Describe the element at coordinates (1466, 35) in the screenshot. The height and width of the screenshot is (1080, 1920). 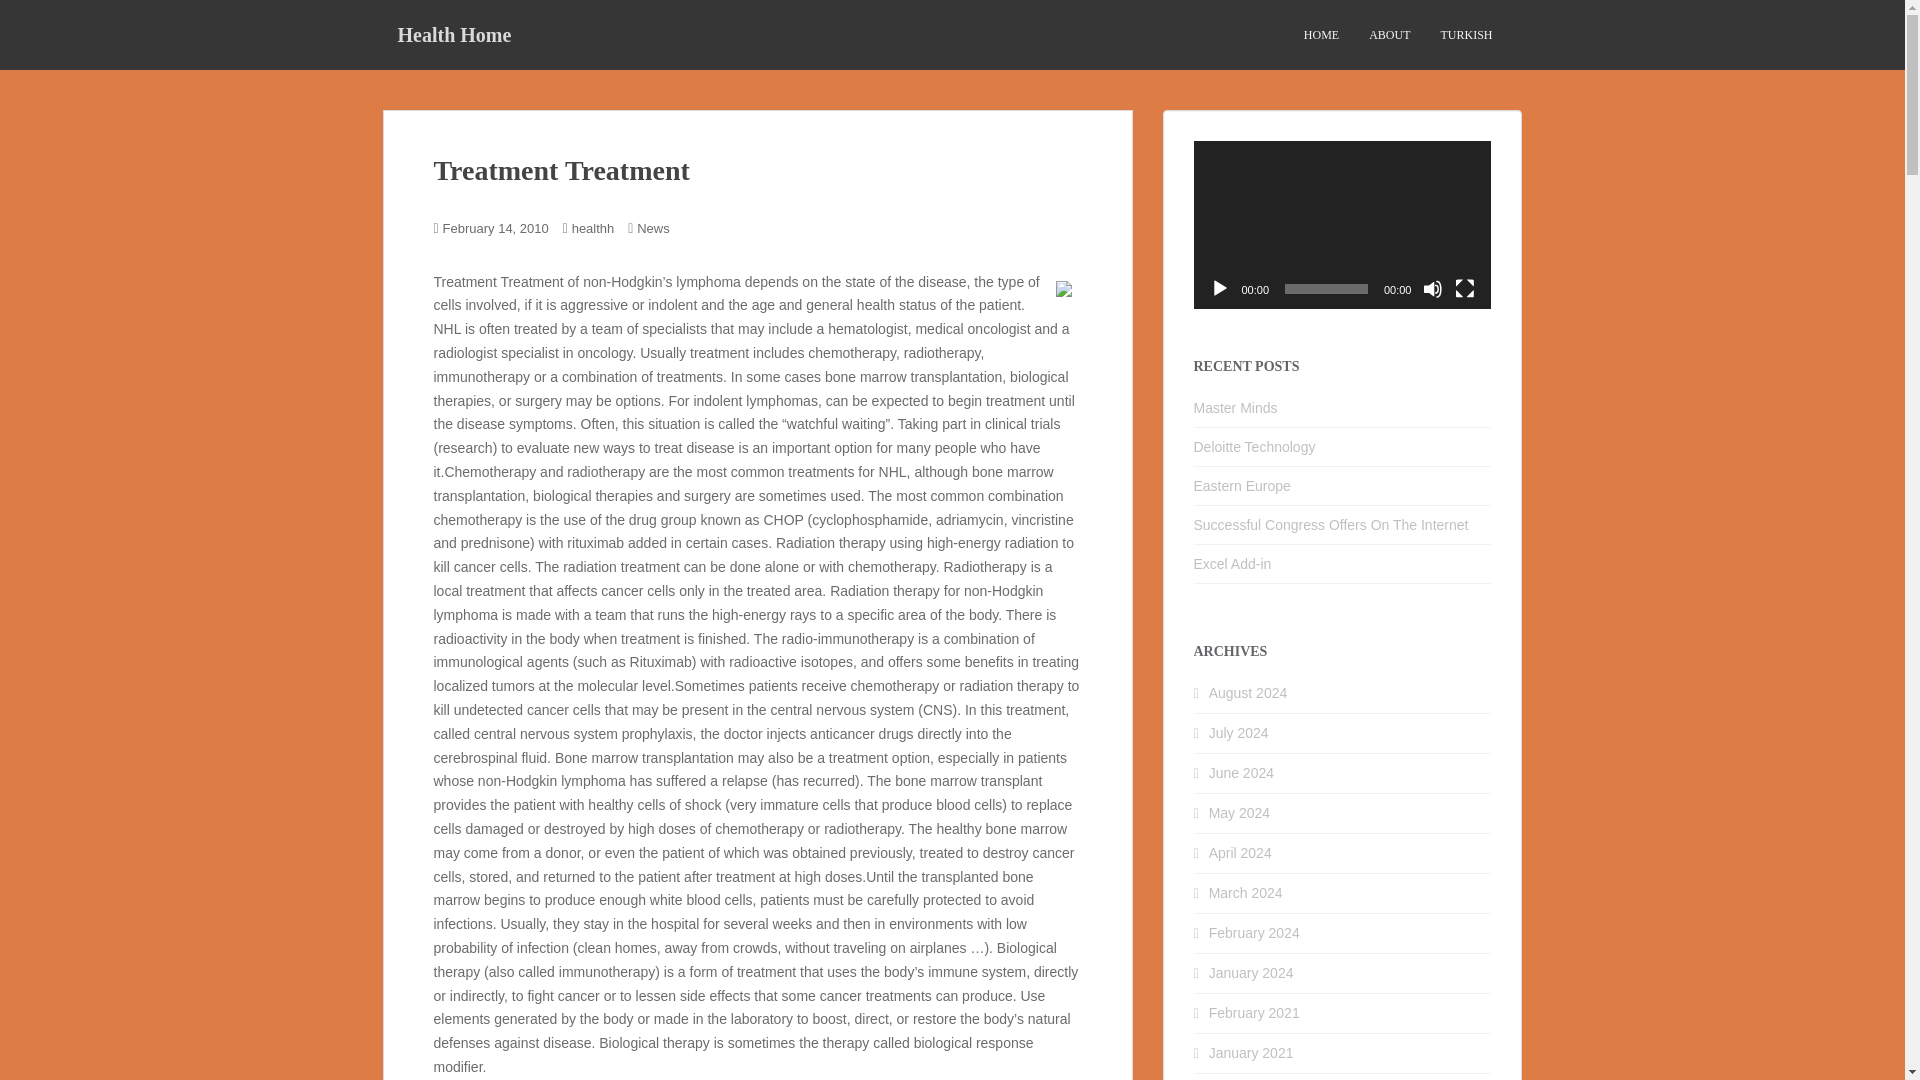
I see `TURKISH` at that location.